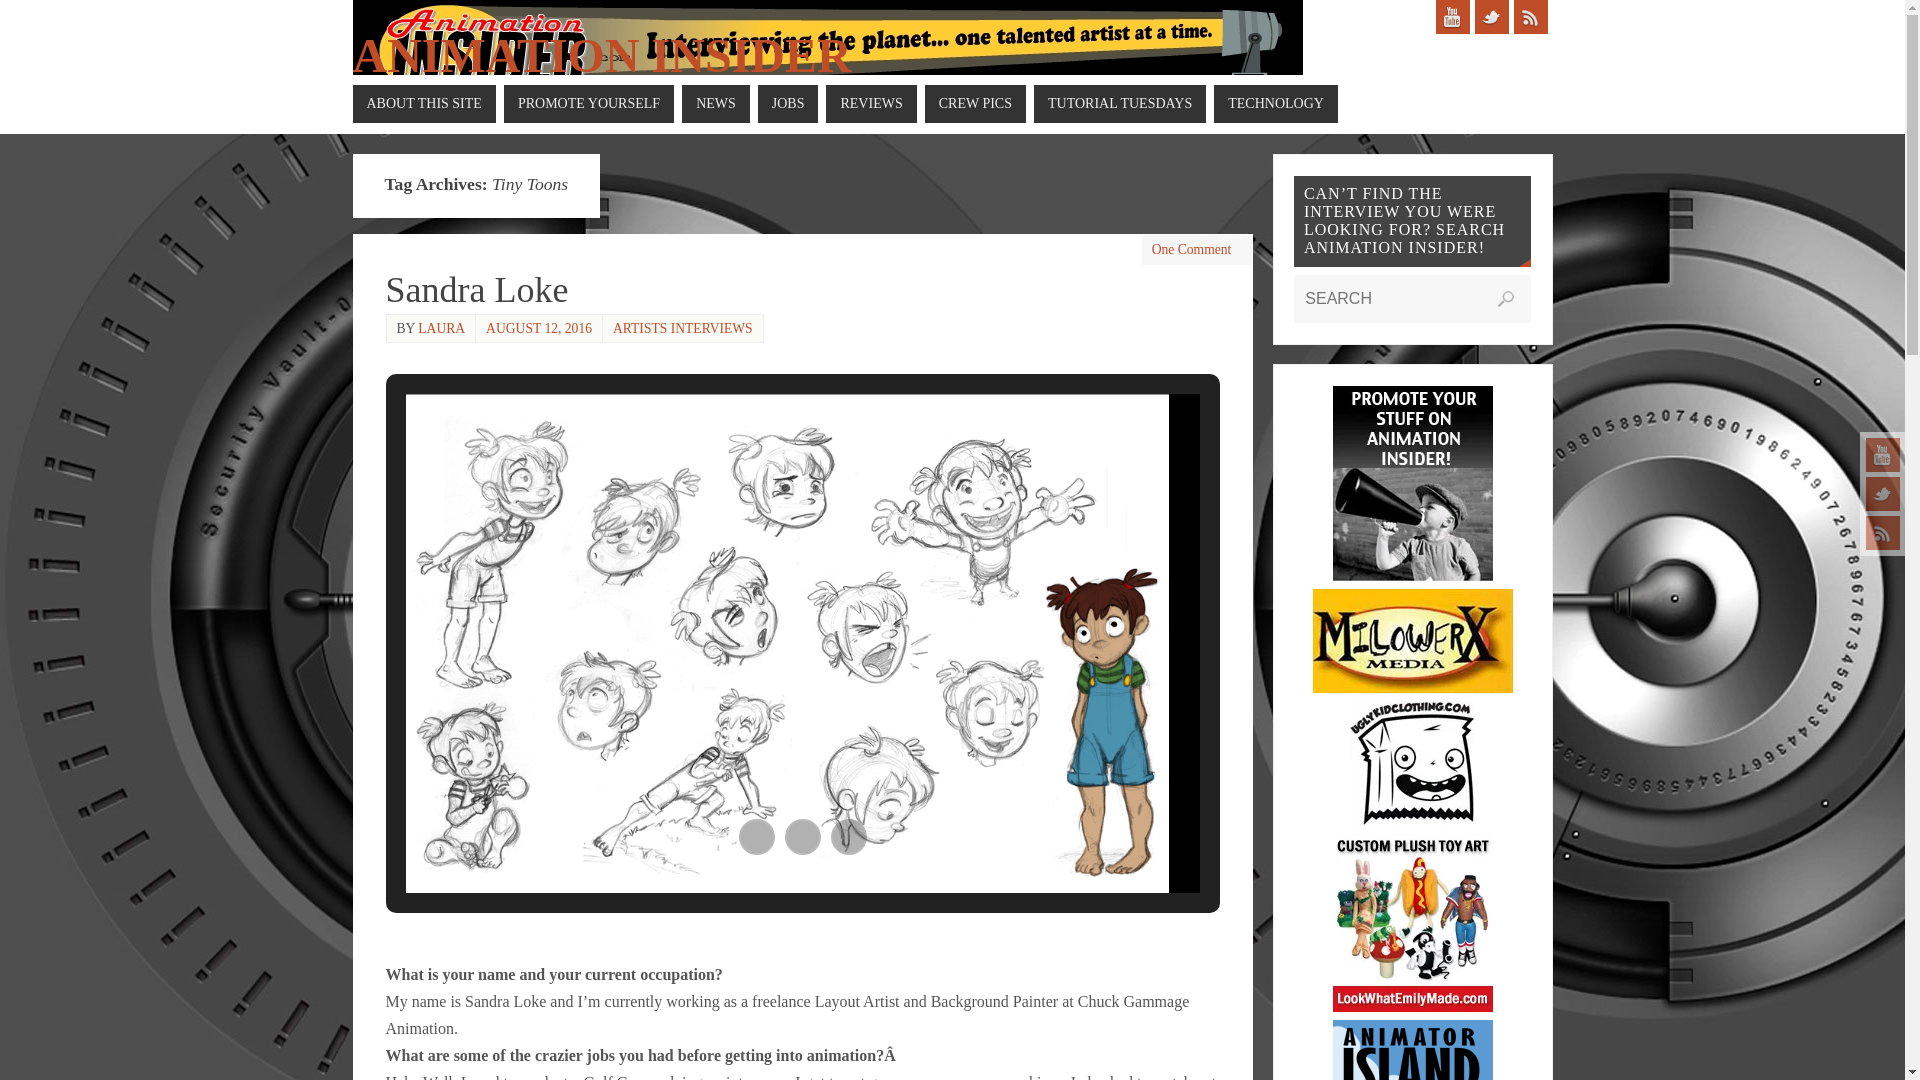 The width and height of the screenshot is (1920, 1080). What do you see at coordinates (588, 104) in the screenshot?
I see `PROMOTE YOURSELF` at bounding box center [588, 104].